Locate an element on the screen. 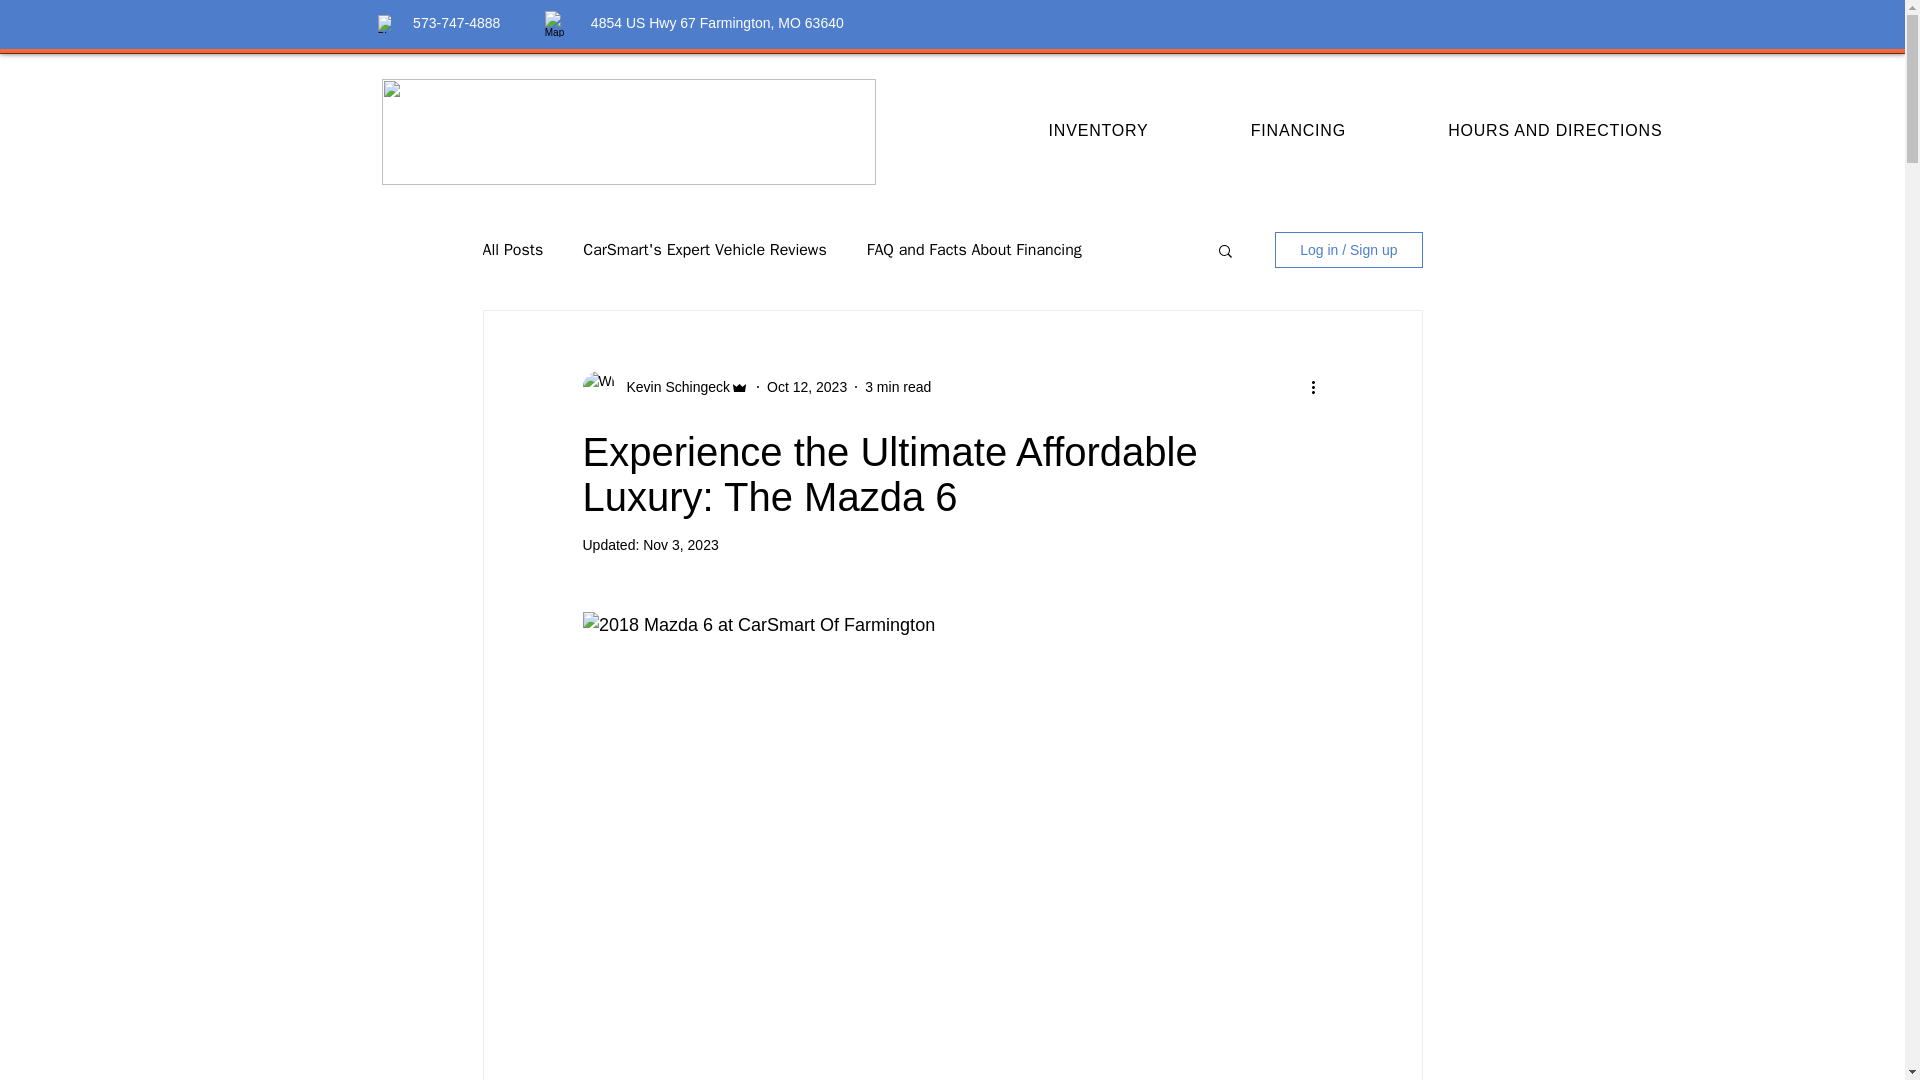 The width and height of the screenshot is (1920, 1080). Nov 3, 2023 is located at coordinates (680, 544).